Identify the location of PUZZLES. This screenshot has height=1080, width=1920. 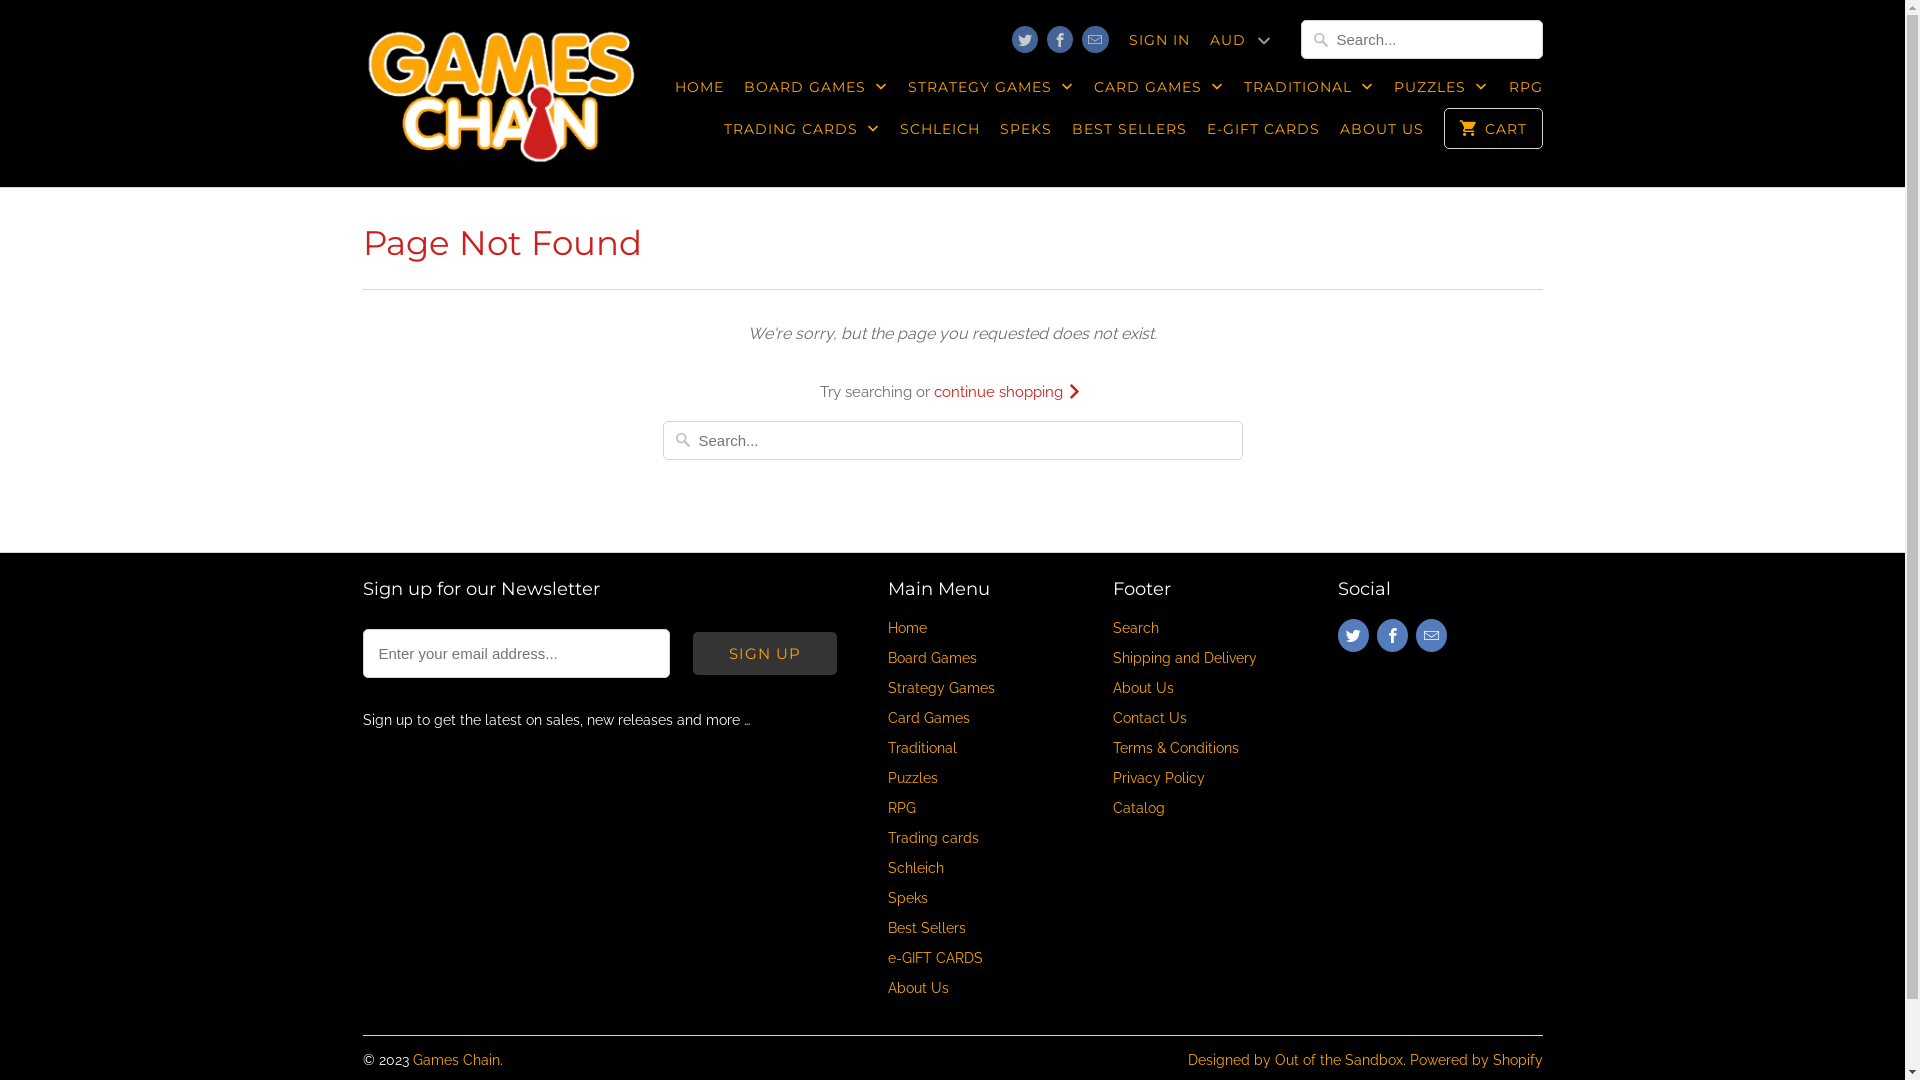
(1441, 92).